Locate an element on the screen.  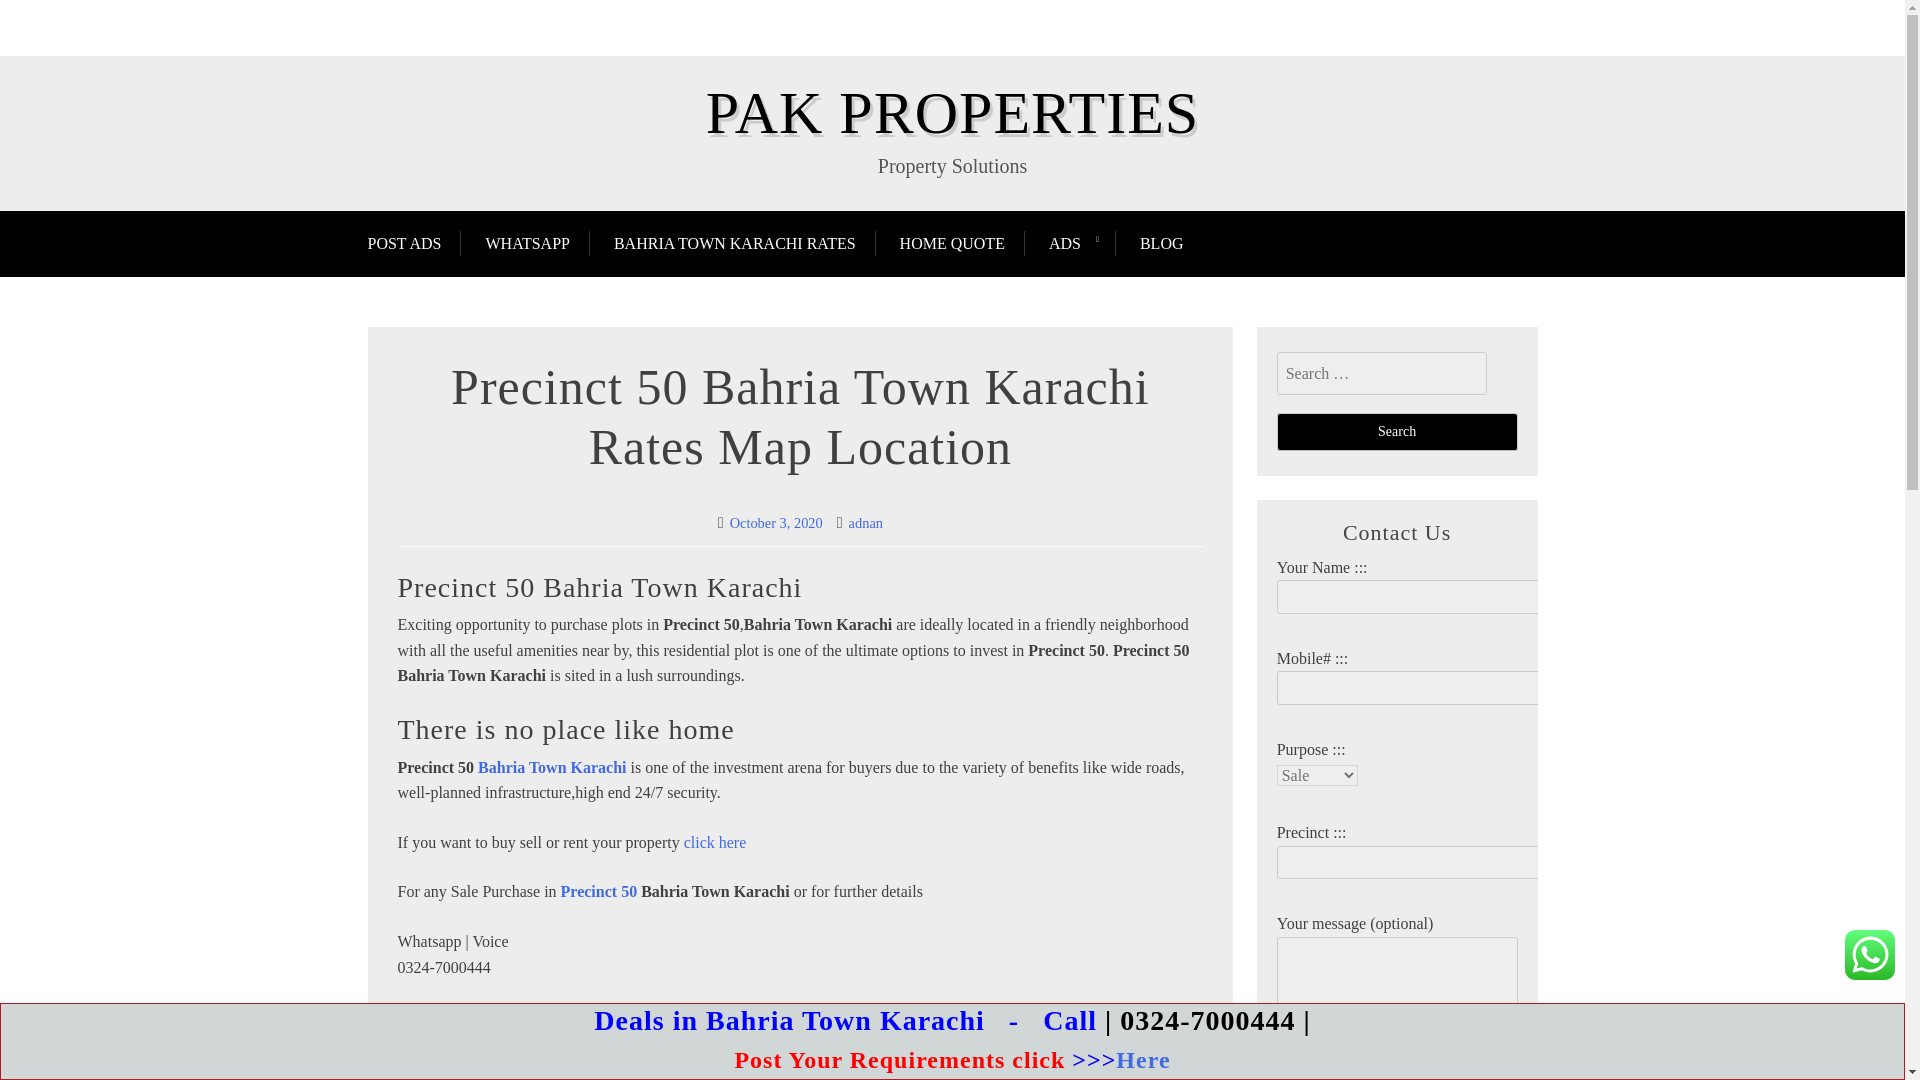
Click to share on Pinterest is located at coordinates (561, 1060).